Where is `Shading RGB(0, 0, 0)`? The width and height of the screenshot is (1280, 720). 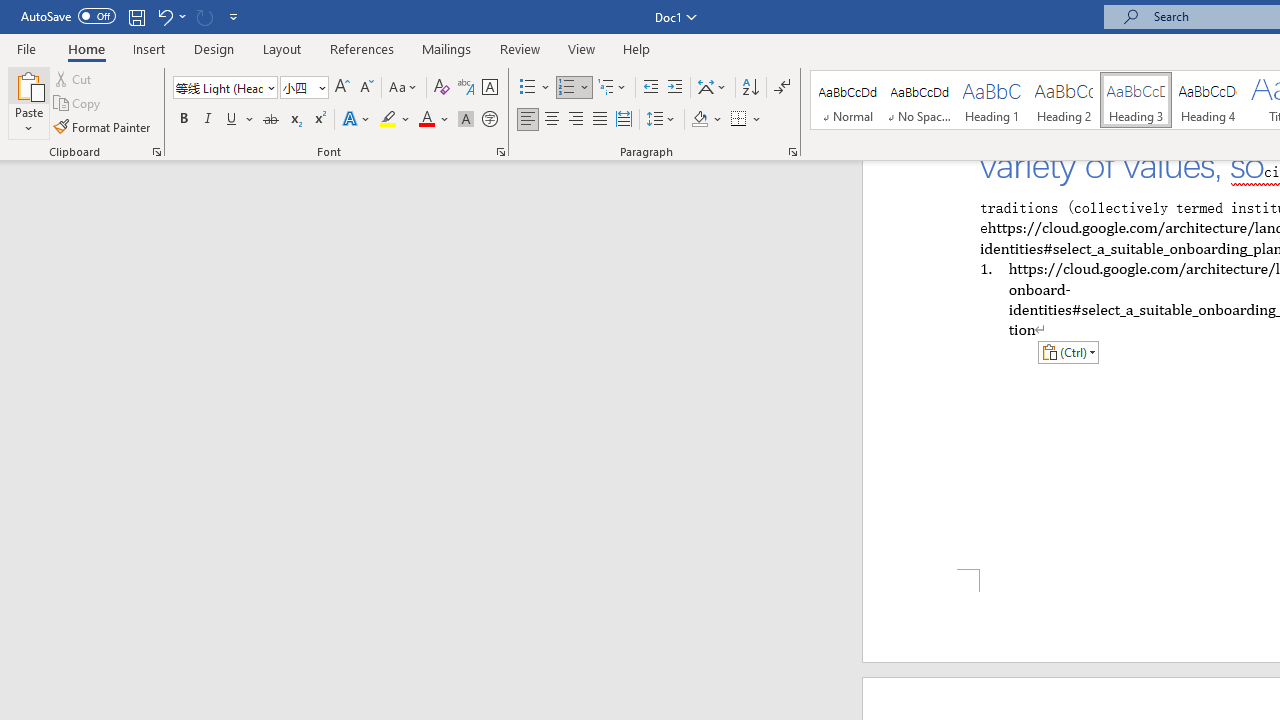
Shading RGB(0, 0, 0) is located at coordinates (699, 120).